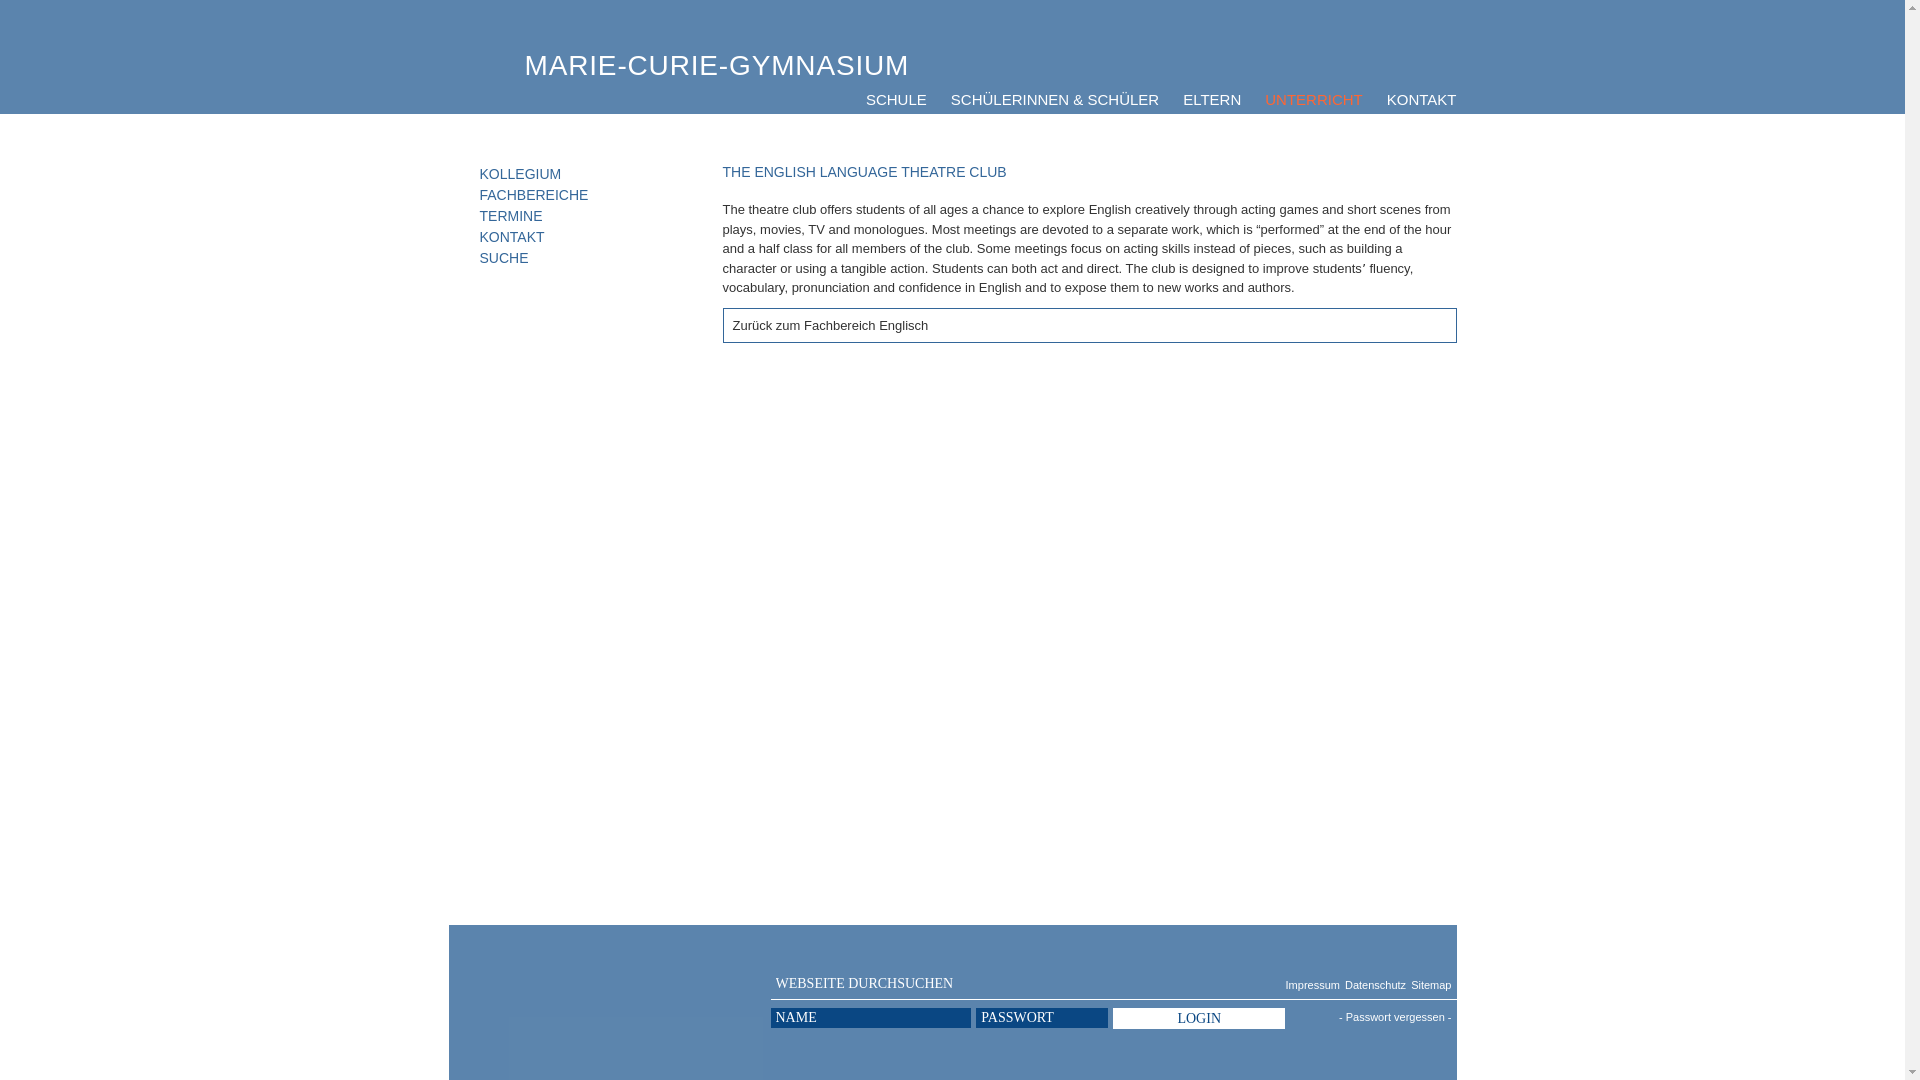 This screenshot has height=1080, width=1920. What do you see at coordinates (896, 100) in the screenshot?
I see `SCHULE` at bounding box center [896, 100].